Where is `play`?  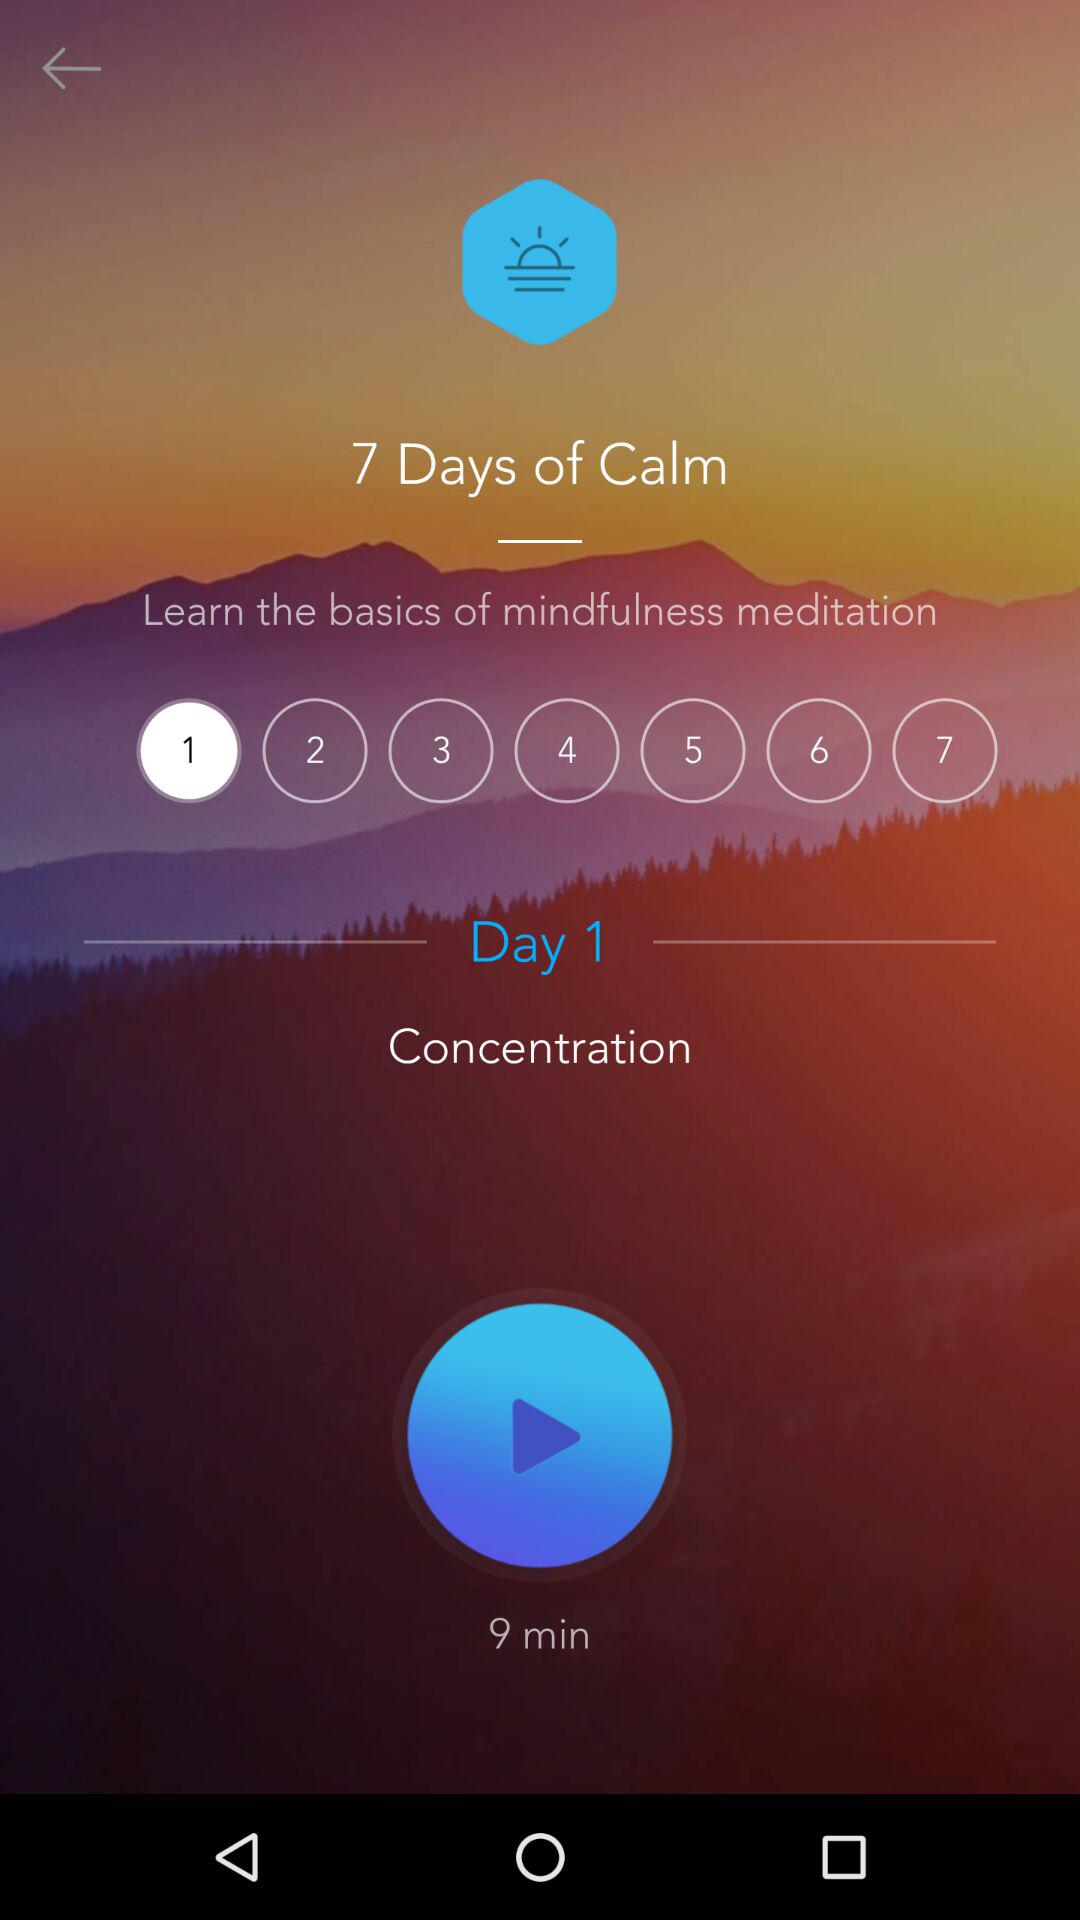
play is located at coordinates (540, 1434).